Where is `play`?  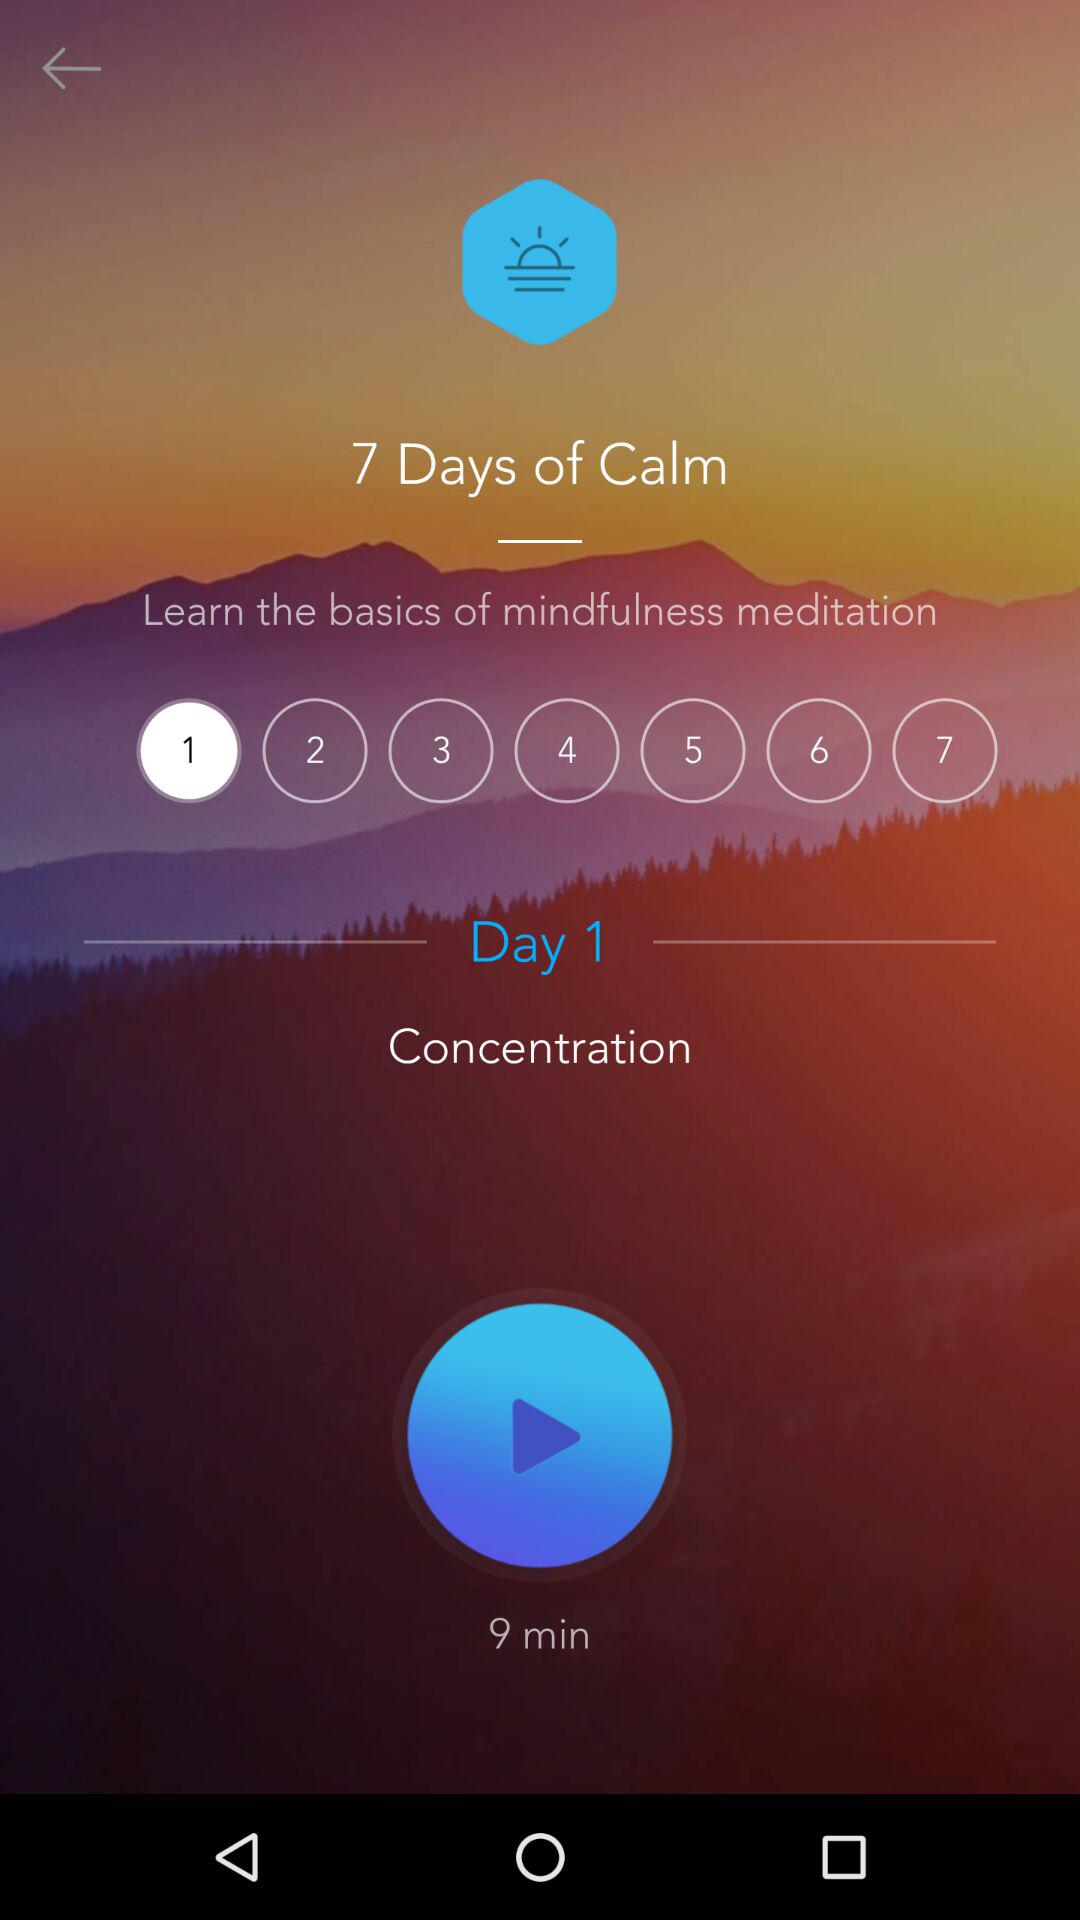
play is located at coordinates (540, 1434).